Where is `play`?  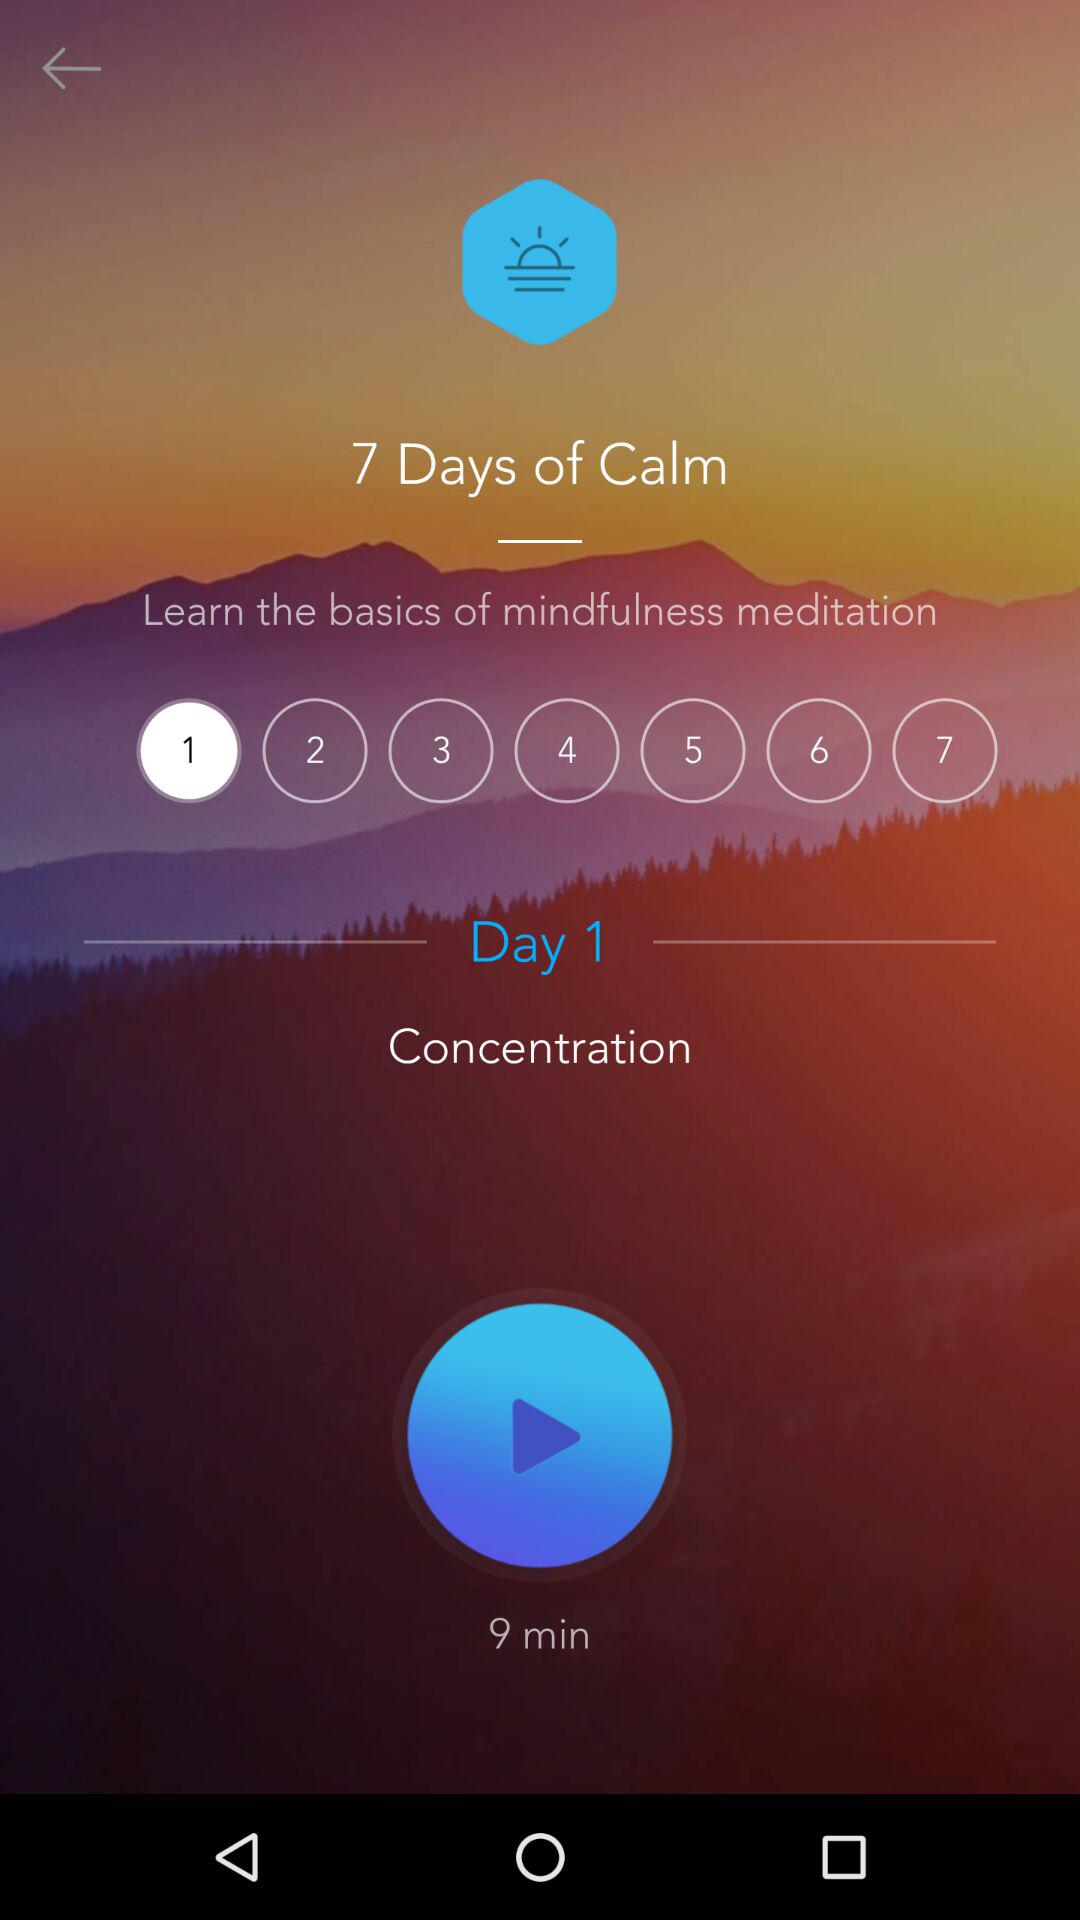
play is located at coordinates (540, 1434).